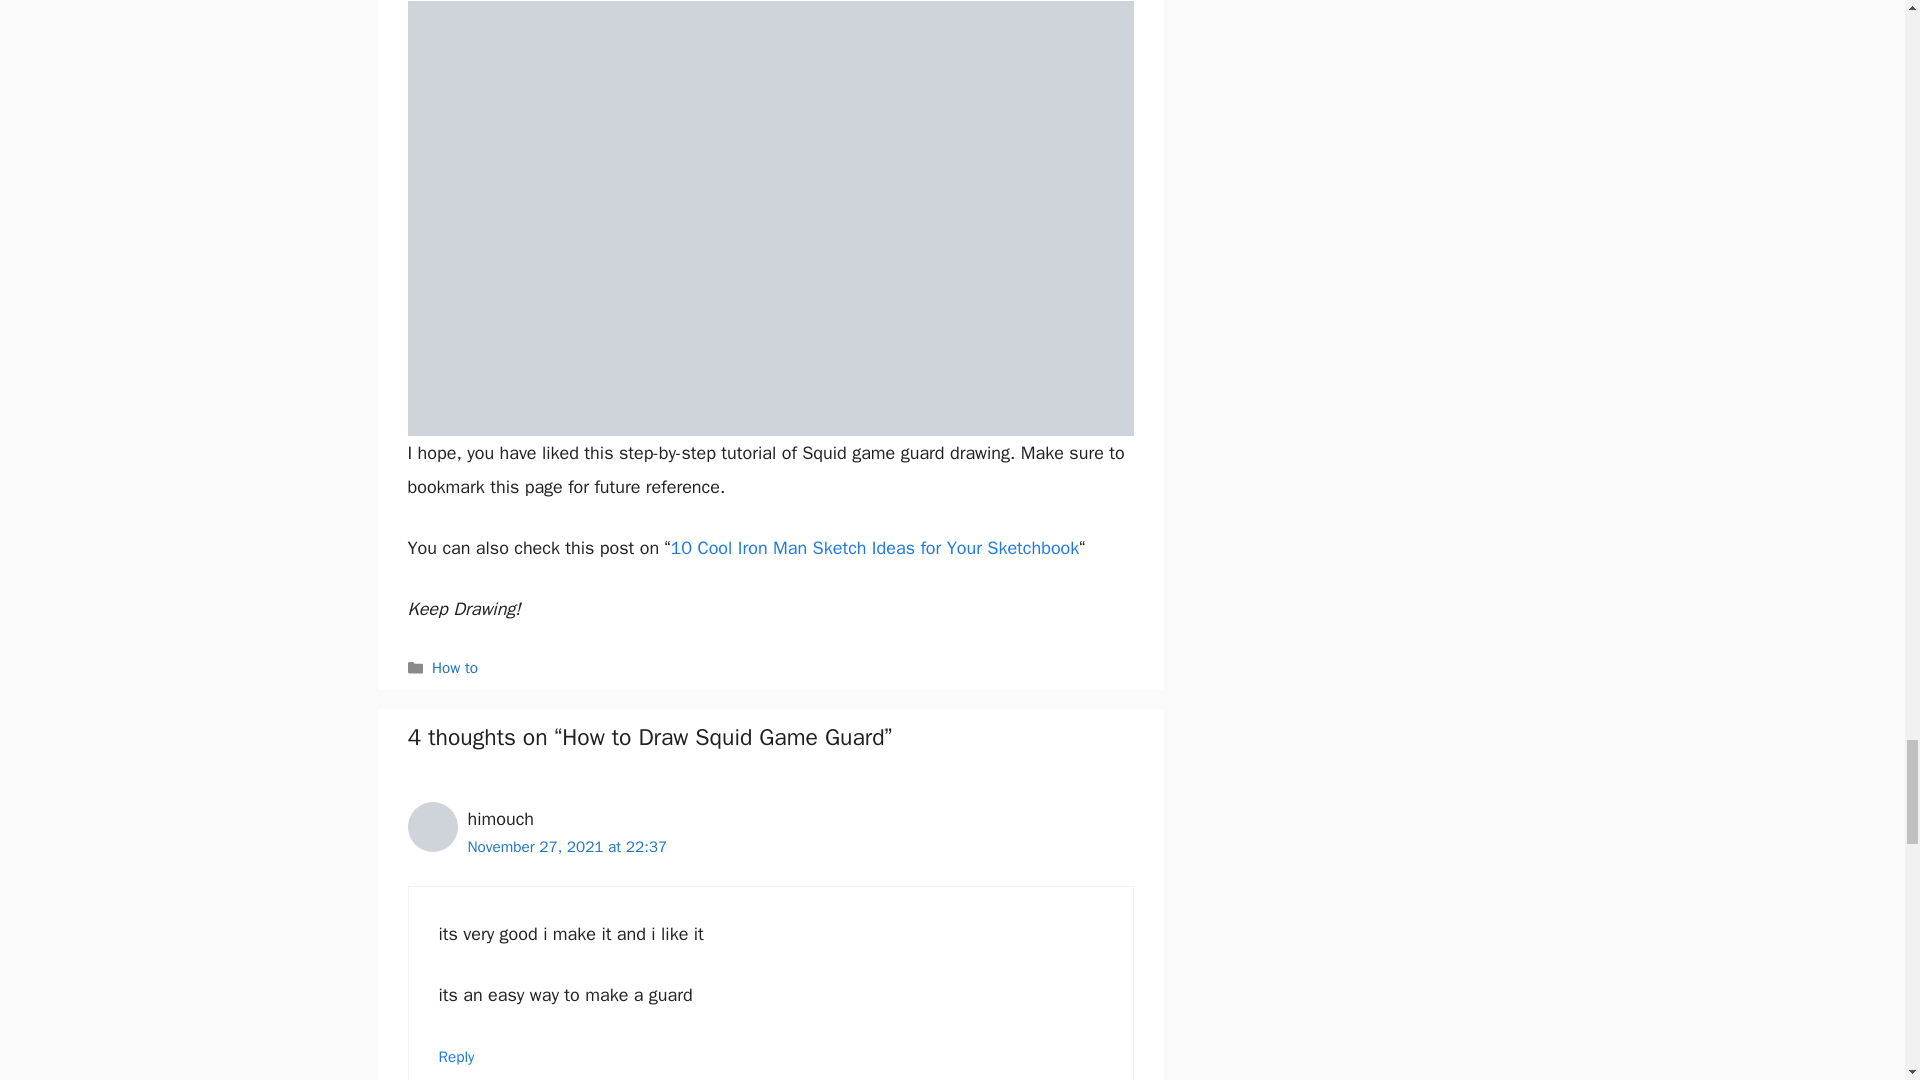 The width and height of the screenshot is (1920, 1080). What do you see at coordinates (568, 847) in the screenshot?
I see `November 27, 2021 at 22:37` at bounding box center [568, 847].